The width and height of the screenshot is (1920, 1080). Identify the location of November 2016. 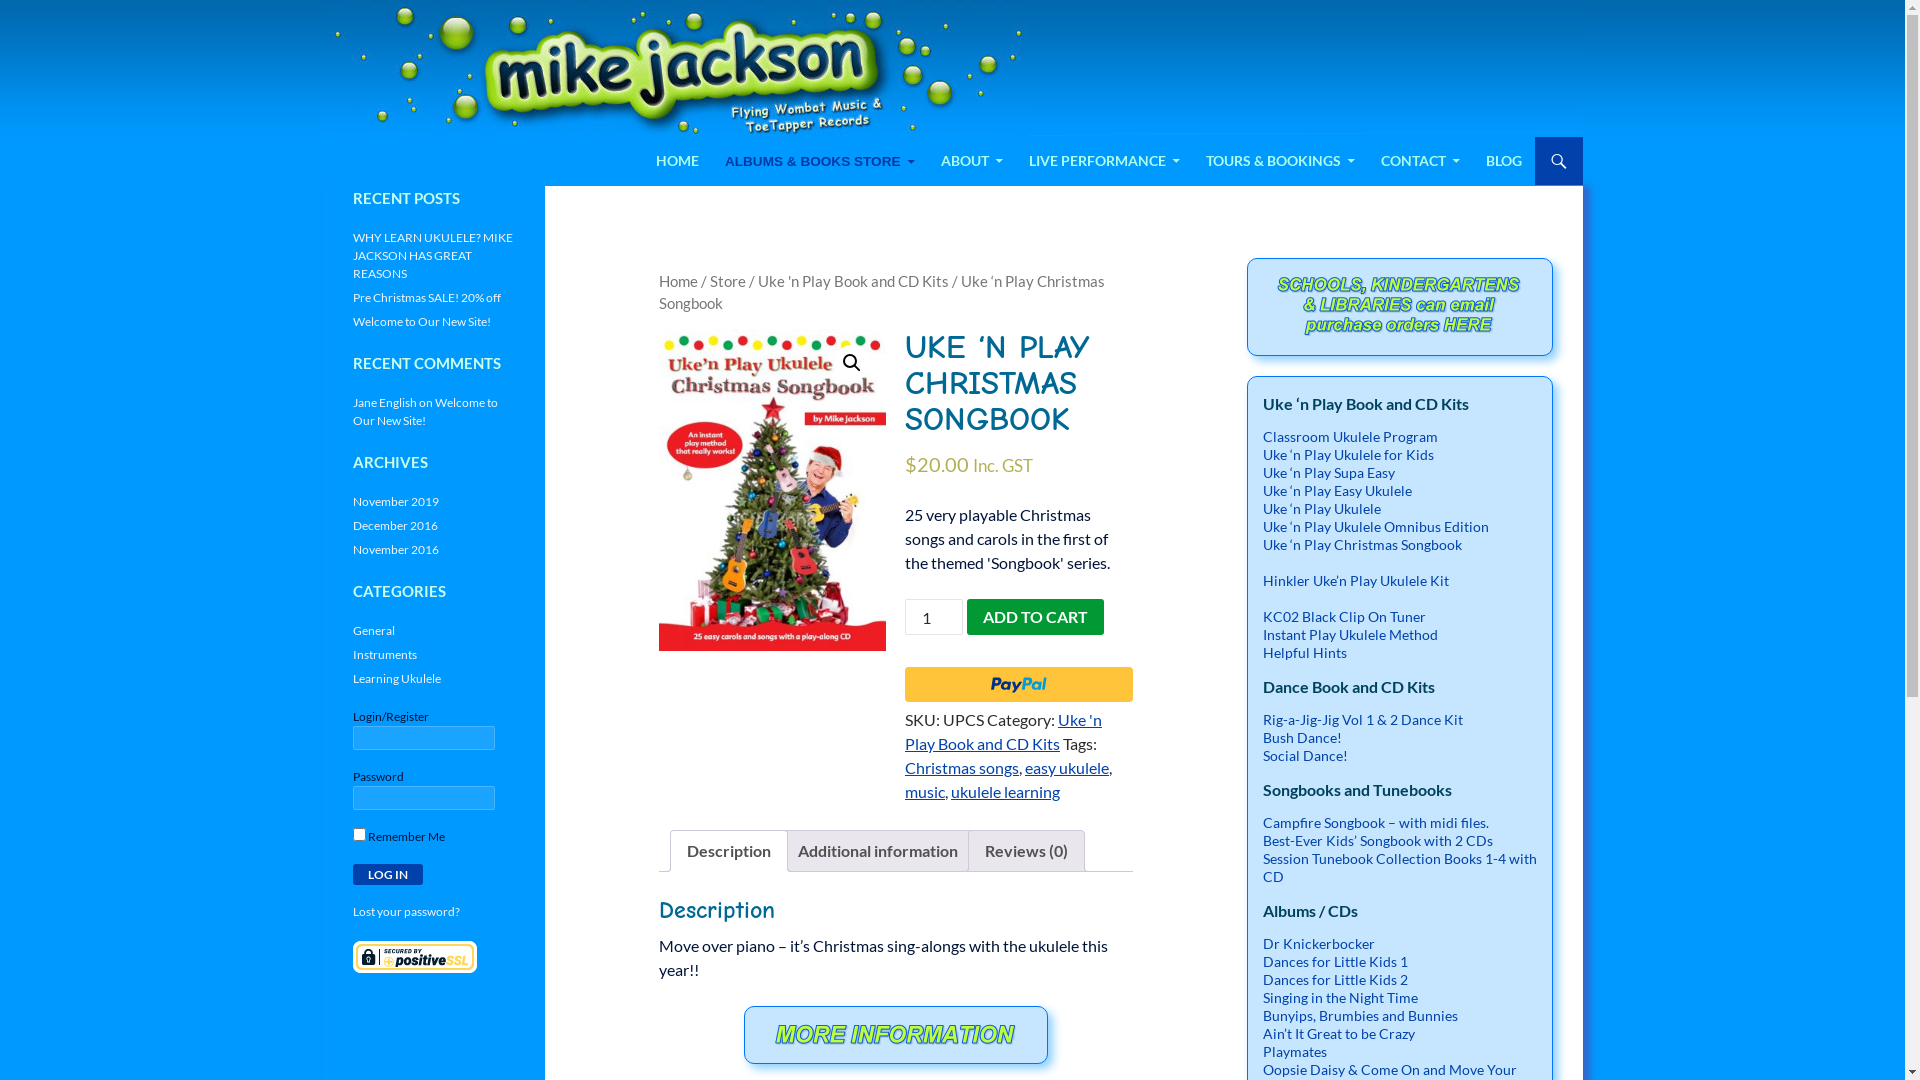
(395, 550).